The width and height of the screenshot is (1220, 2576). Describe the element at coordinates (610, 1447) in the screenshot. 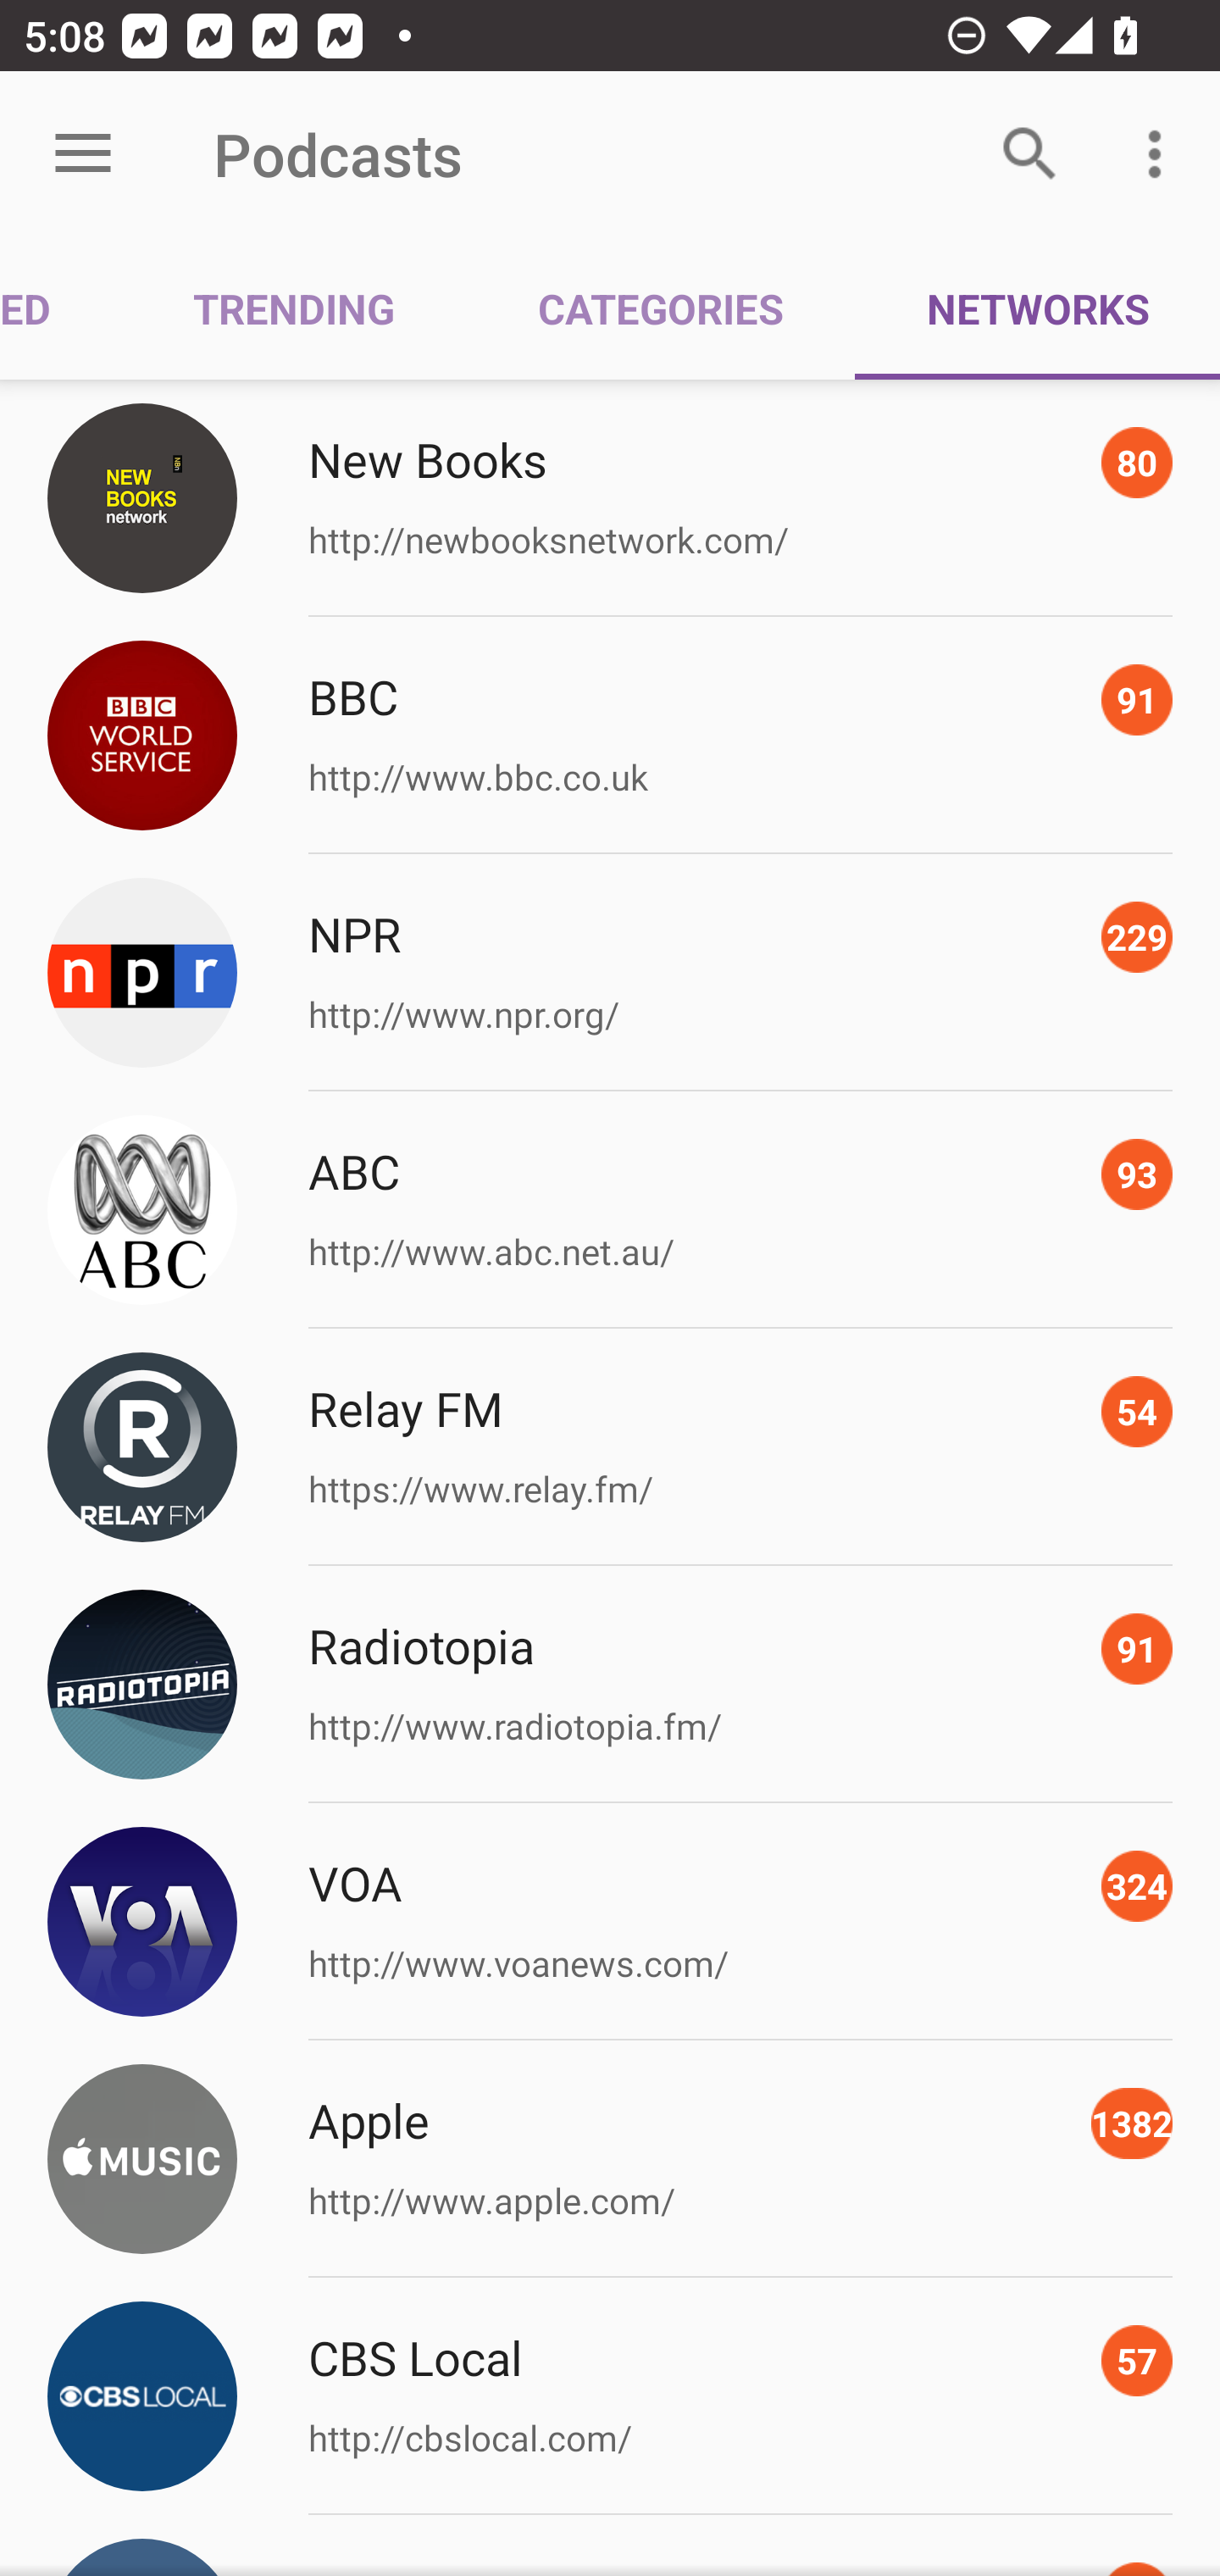

I see `Picture Relay FM 54 https://www.relay.fm/` at that location.